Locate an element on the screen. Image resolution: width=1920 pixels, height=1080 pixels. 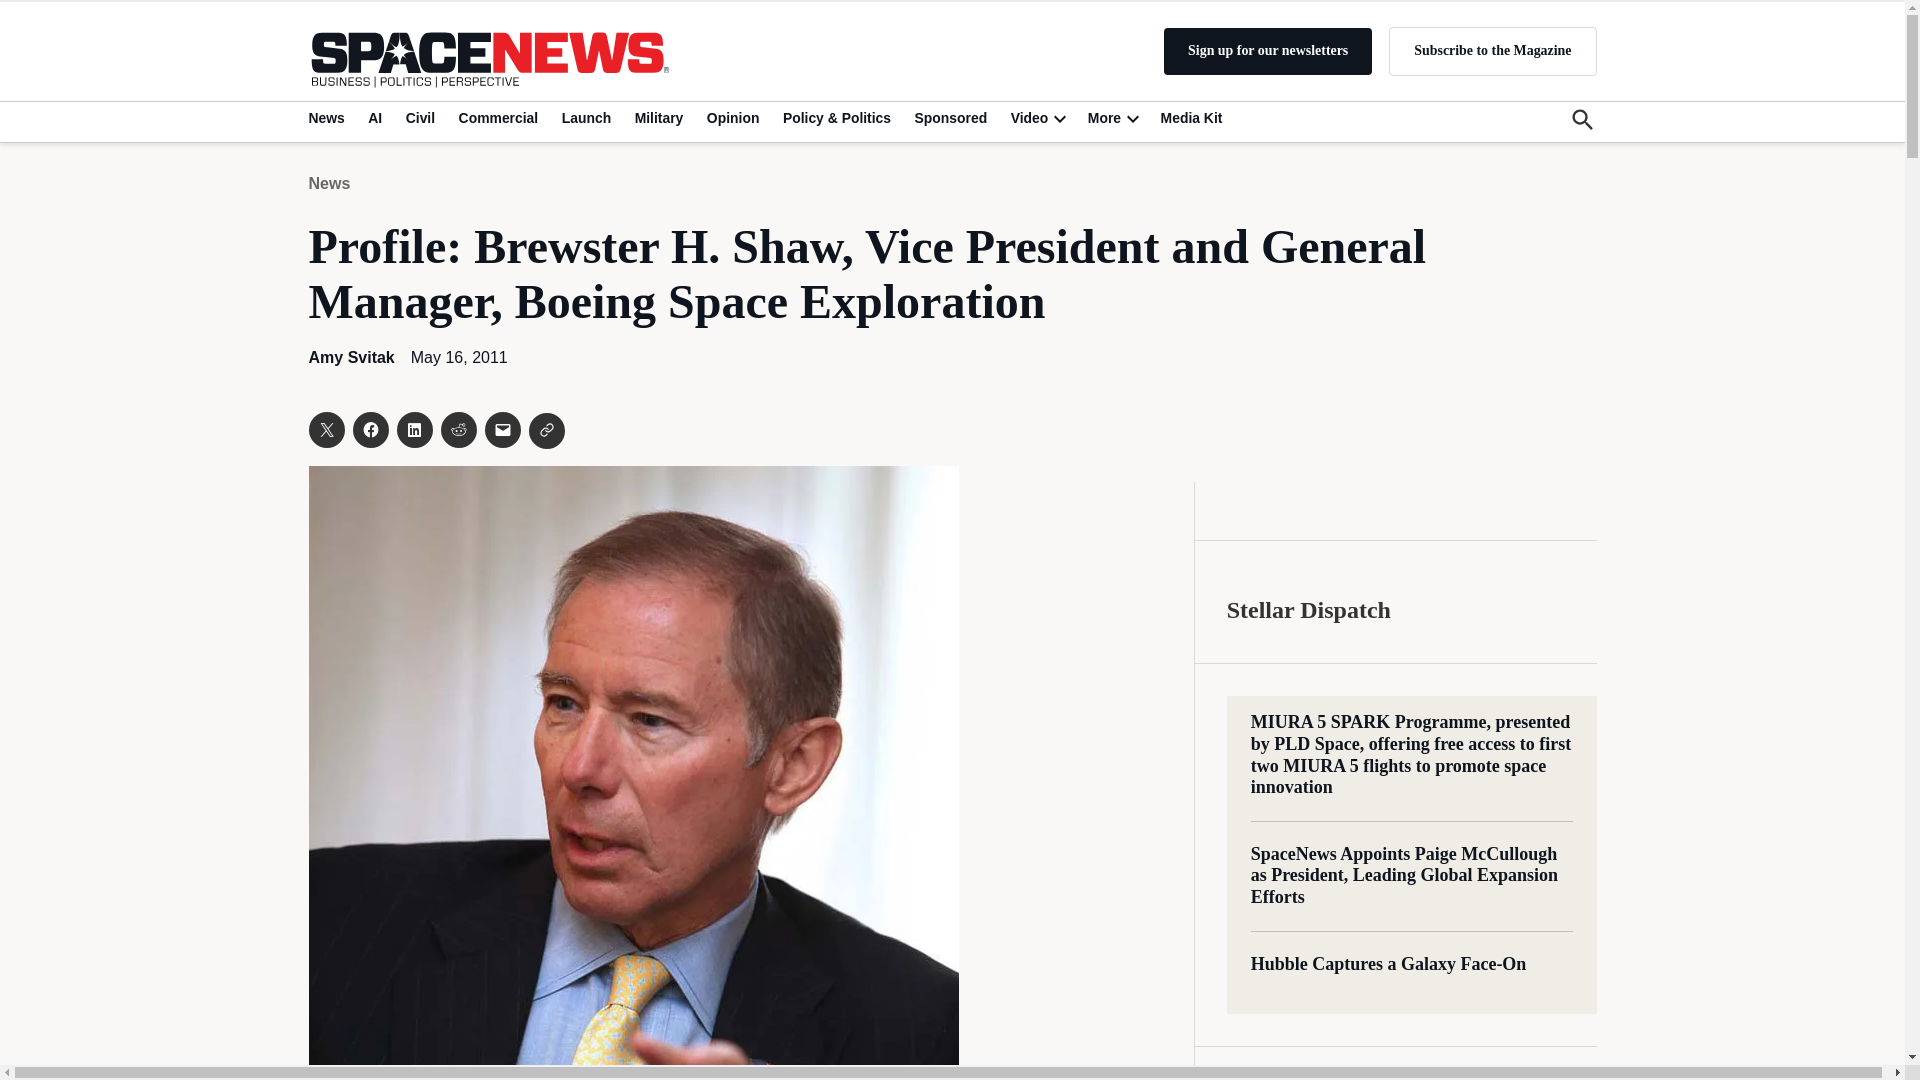
Click to share on Reddit is located at coordinates (458, 430).